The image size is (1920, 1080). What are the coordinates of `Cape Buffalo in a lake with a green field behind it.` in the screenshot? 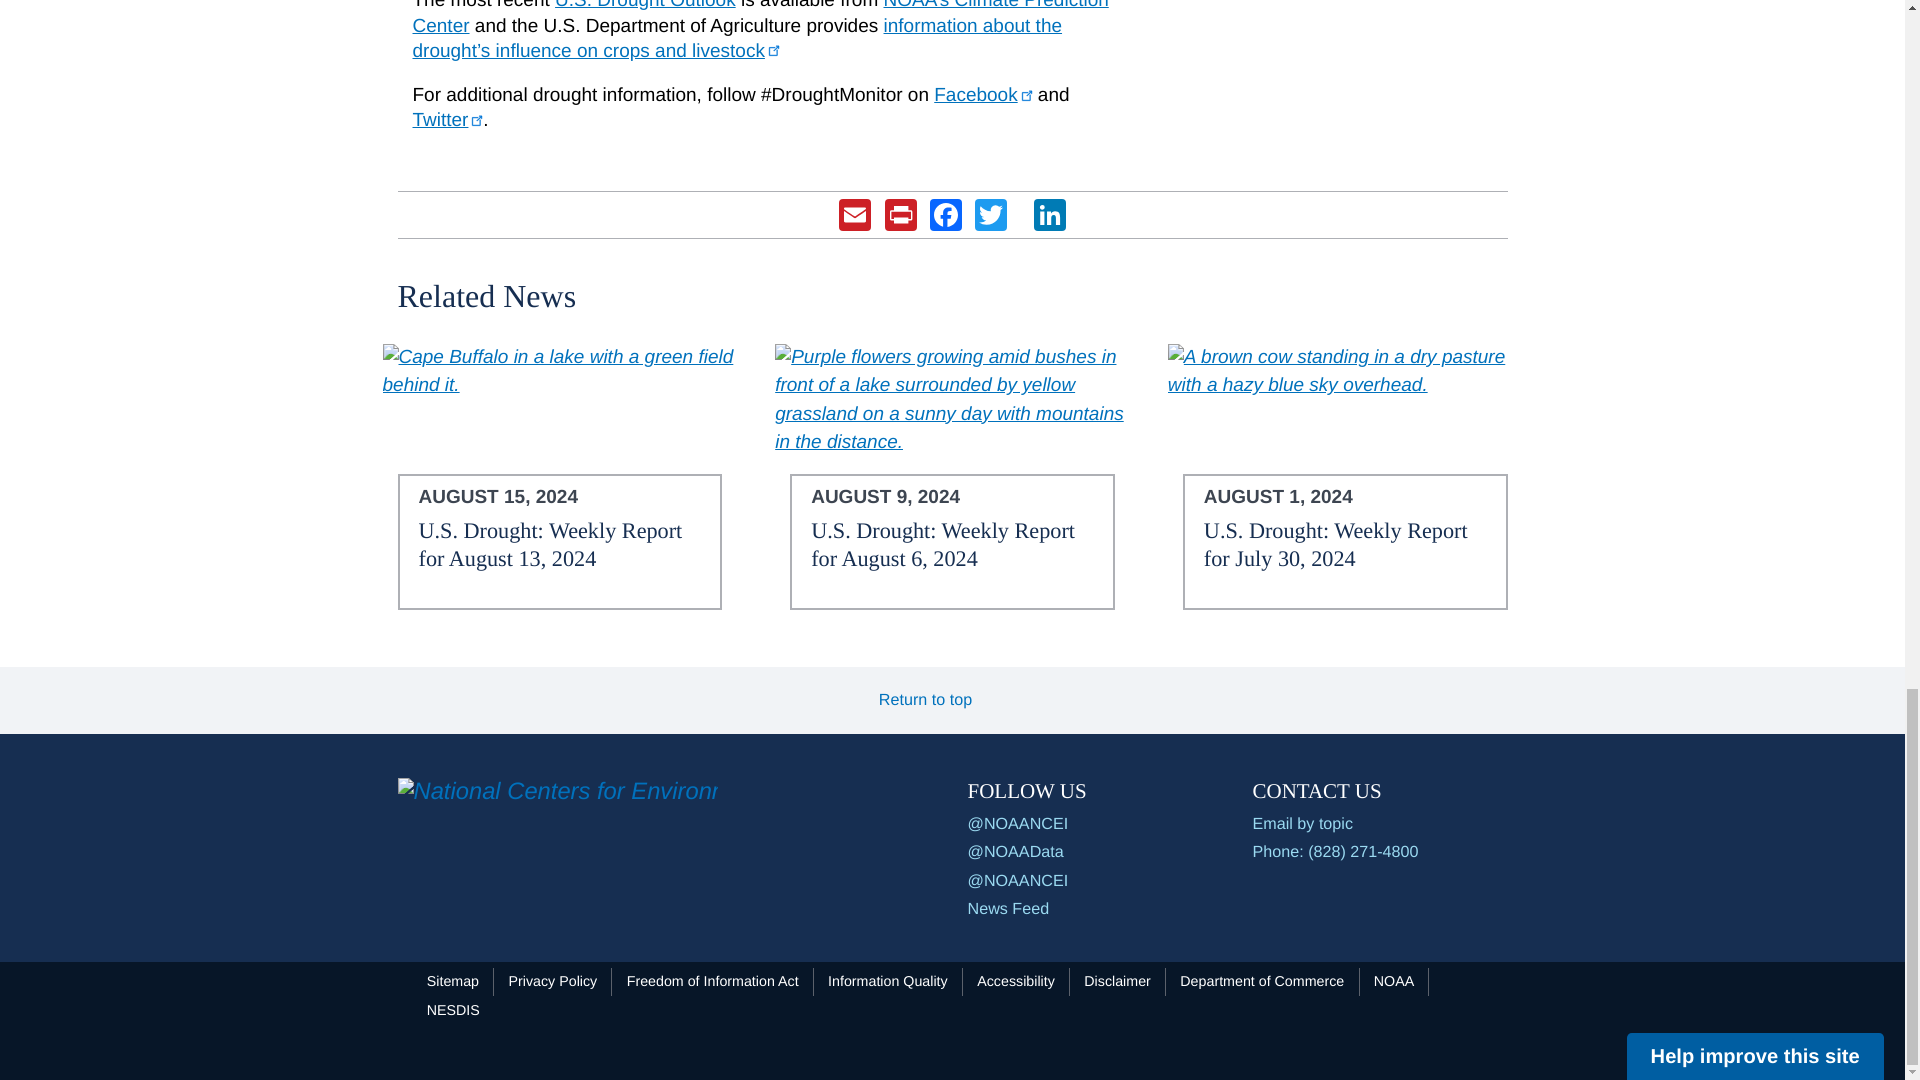 It's located at (560, 372).